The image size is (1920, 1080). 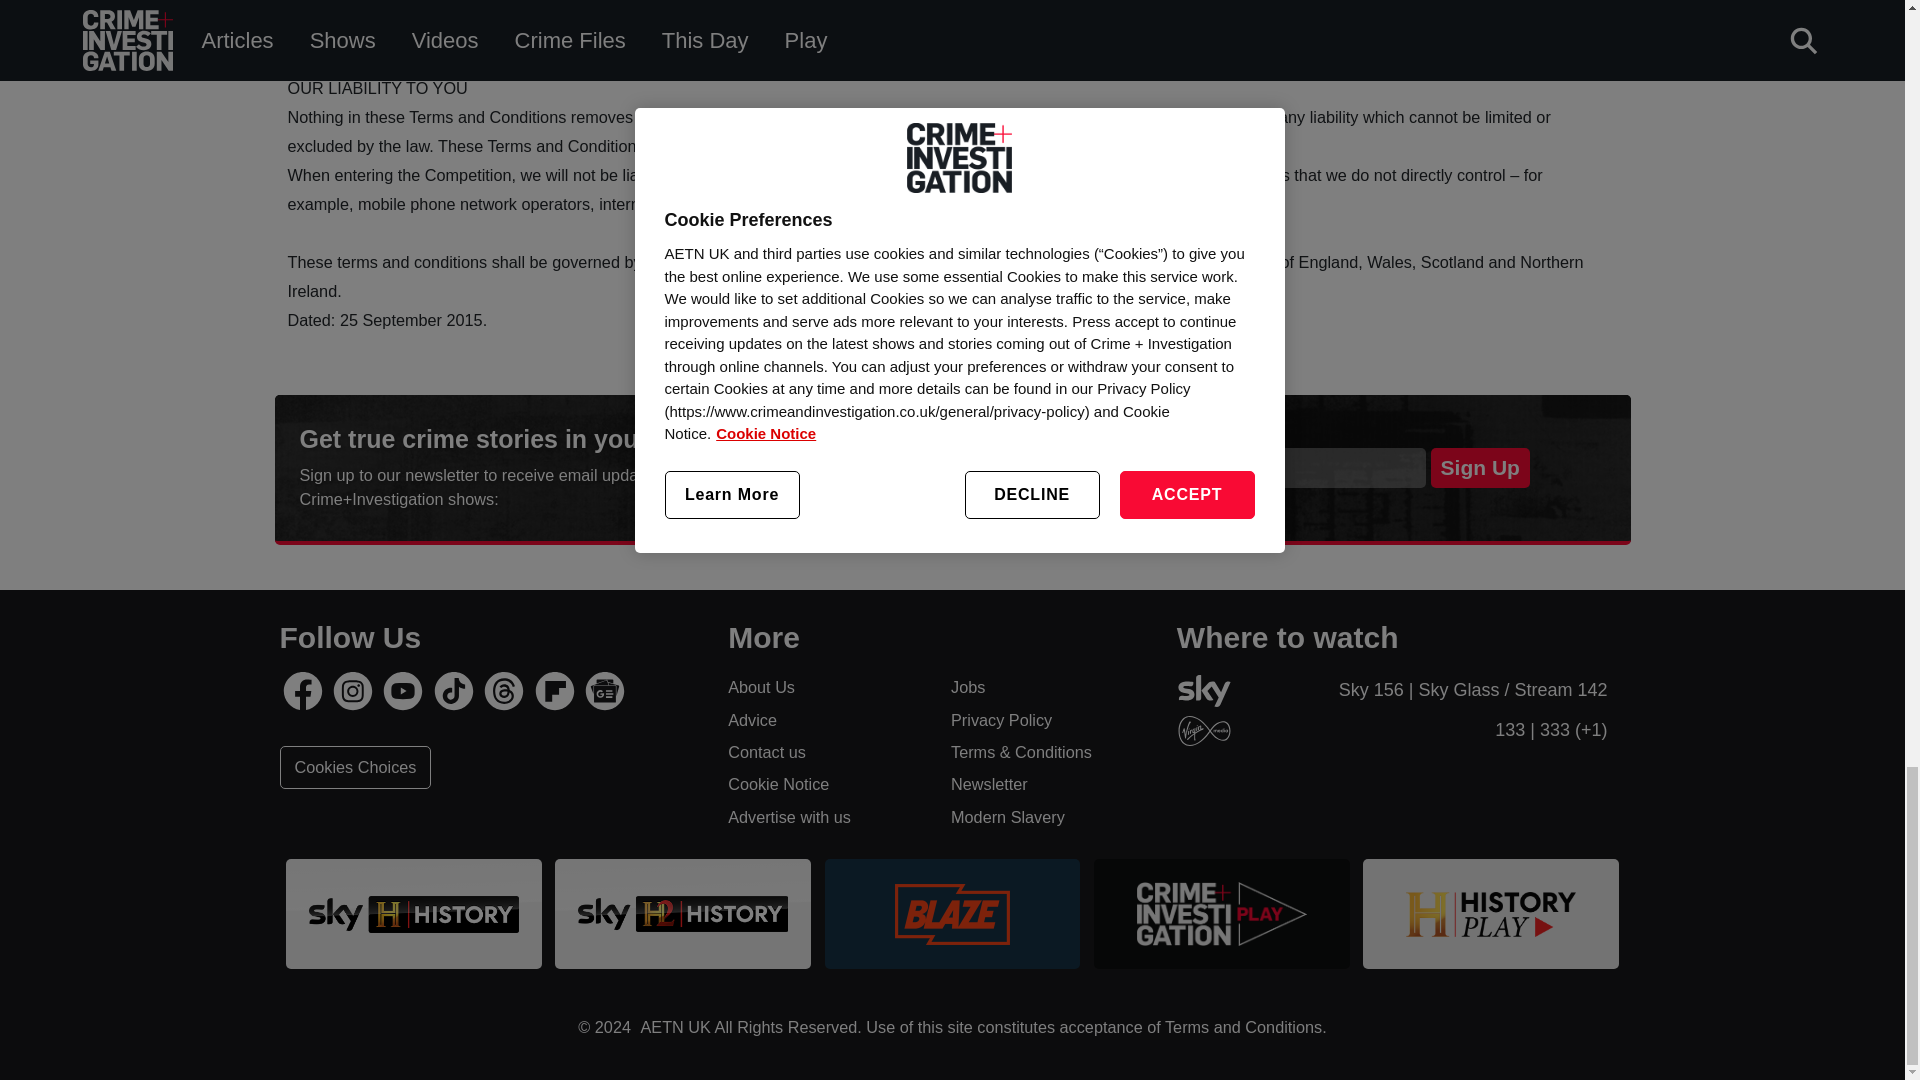 What do you see at coordinates (1244, 1026) in the screenshot?
I see `Terms and Conditions` at bounding box center [1244, 1026].